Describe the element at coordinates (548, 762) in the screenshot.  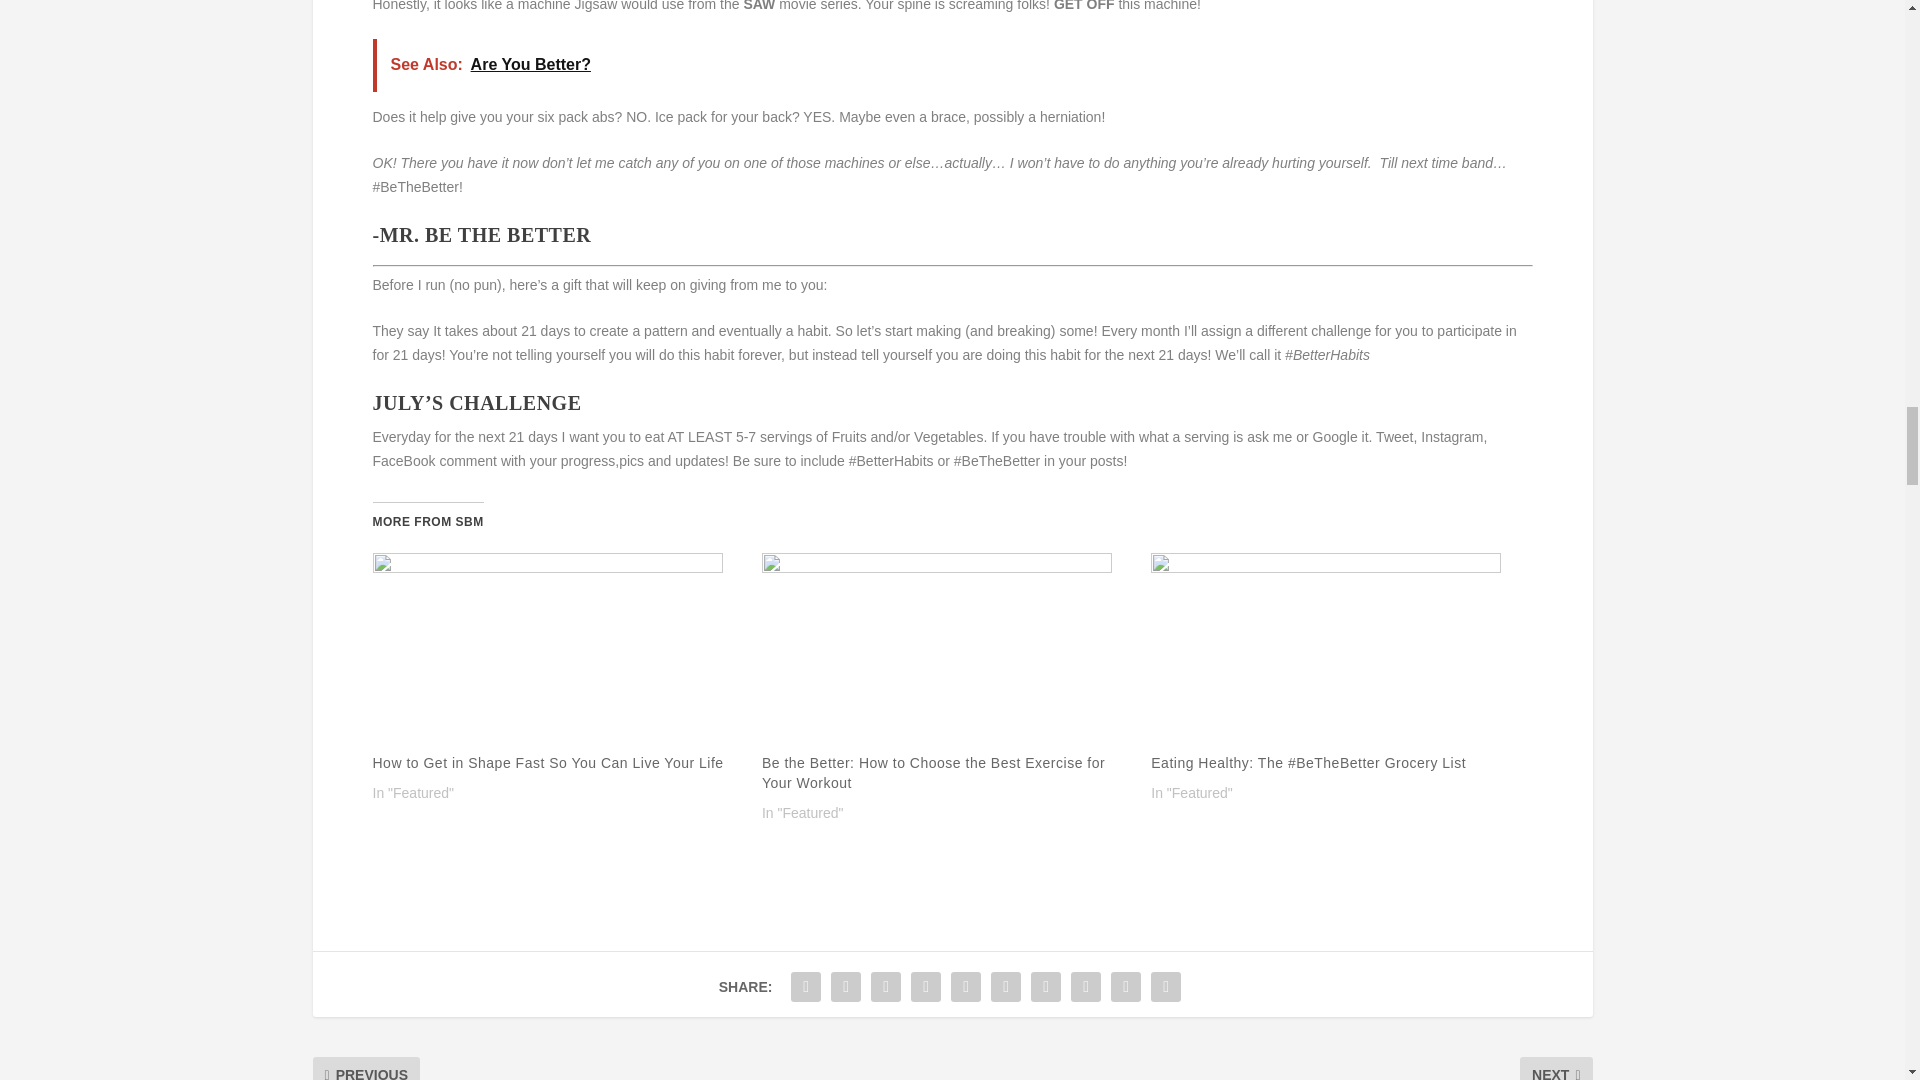
I see `How to Get in Shape Fast So You Can Live Your Life` at that location.